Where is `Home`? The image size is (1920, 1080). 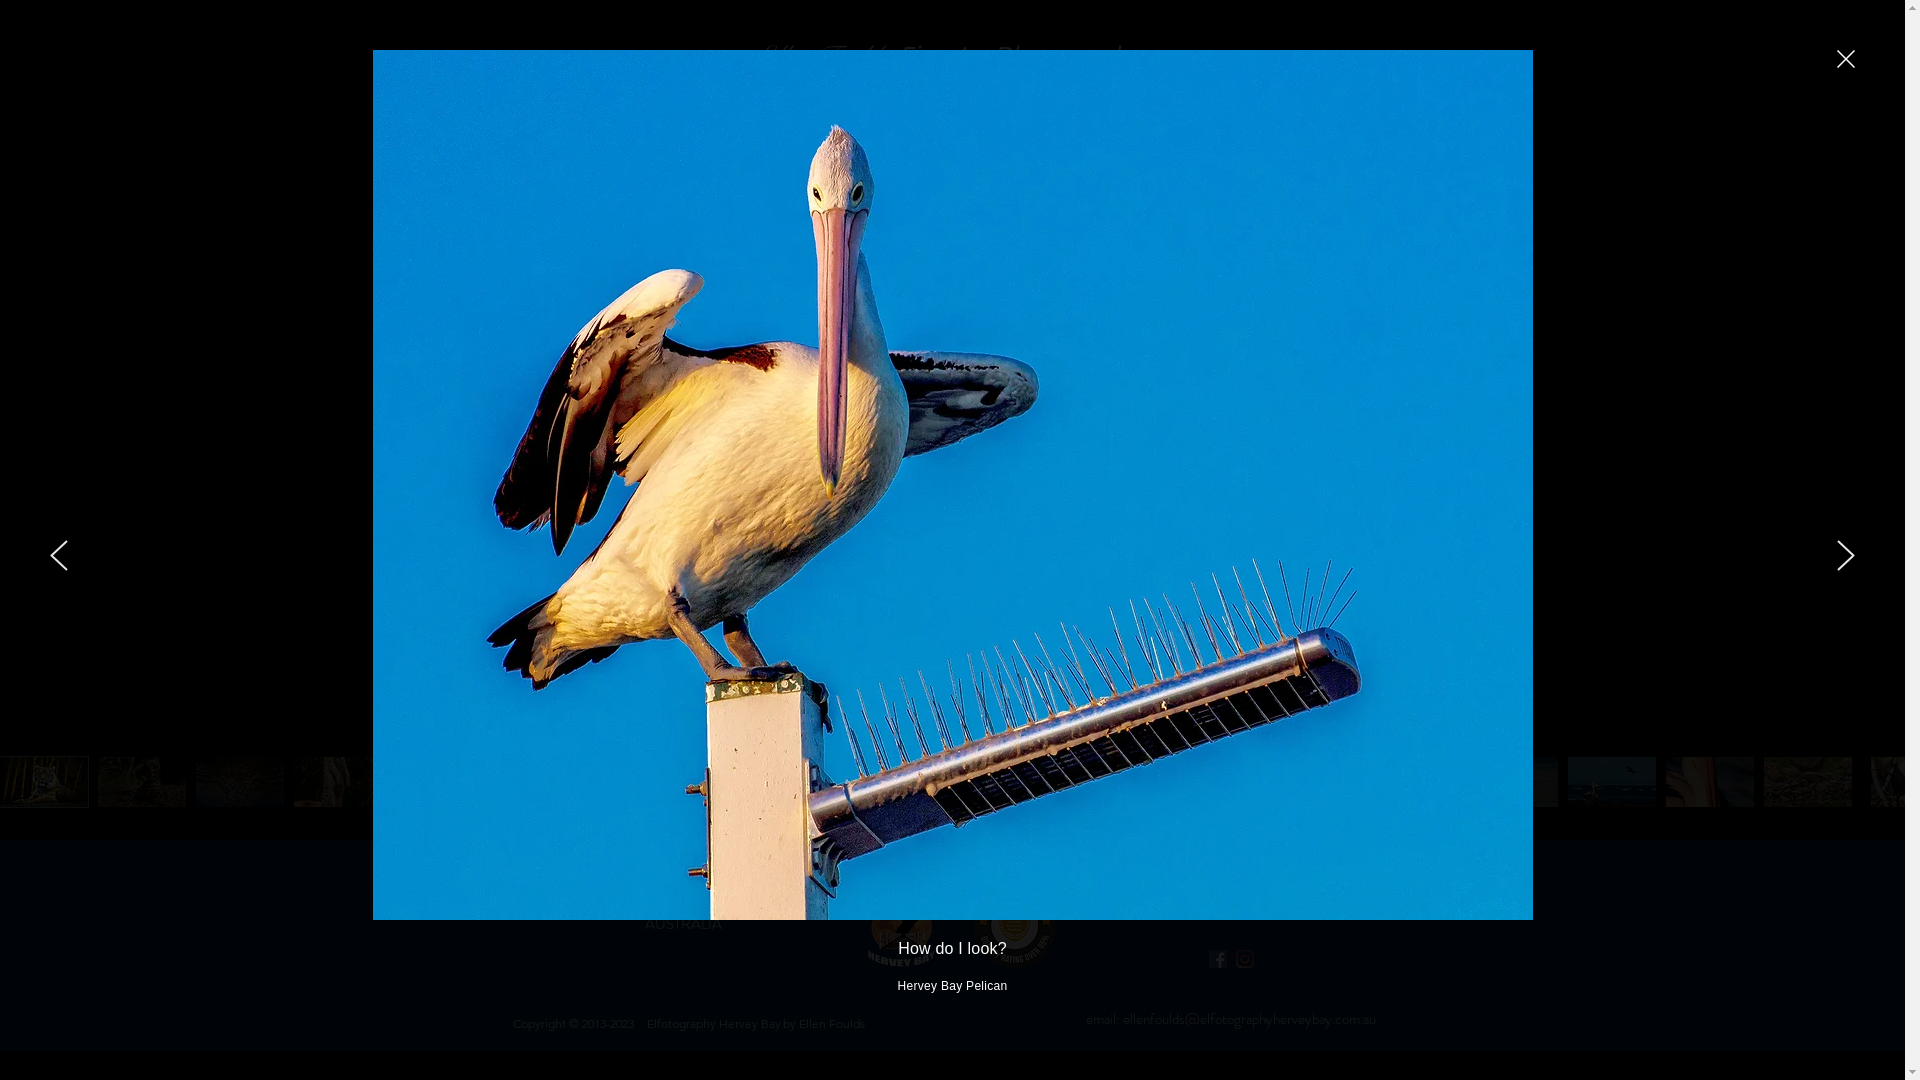
Home is located at coordinates (545, 202).